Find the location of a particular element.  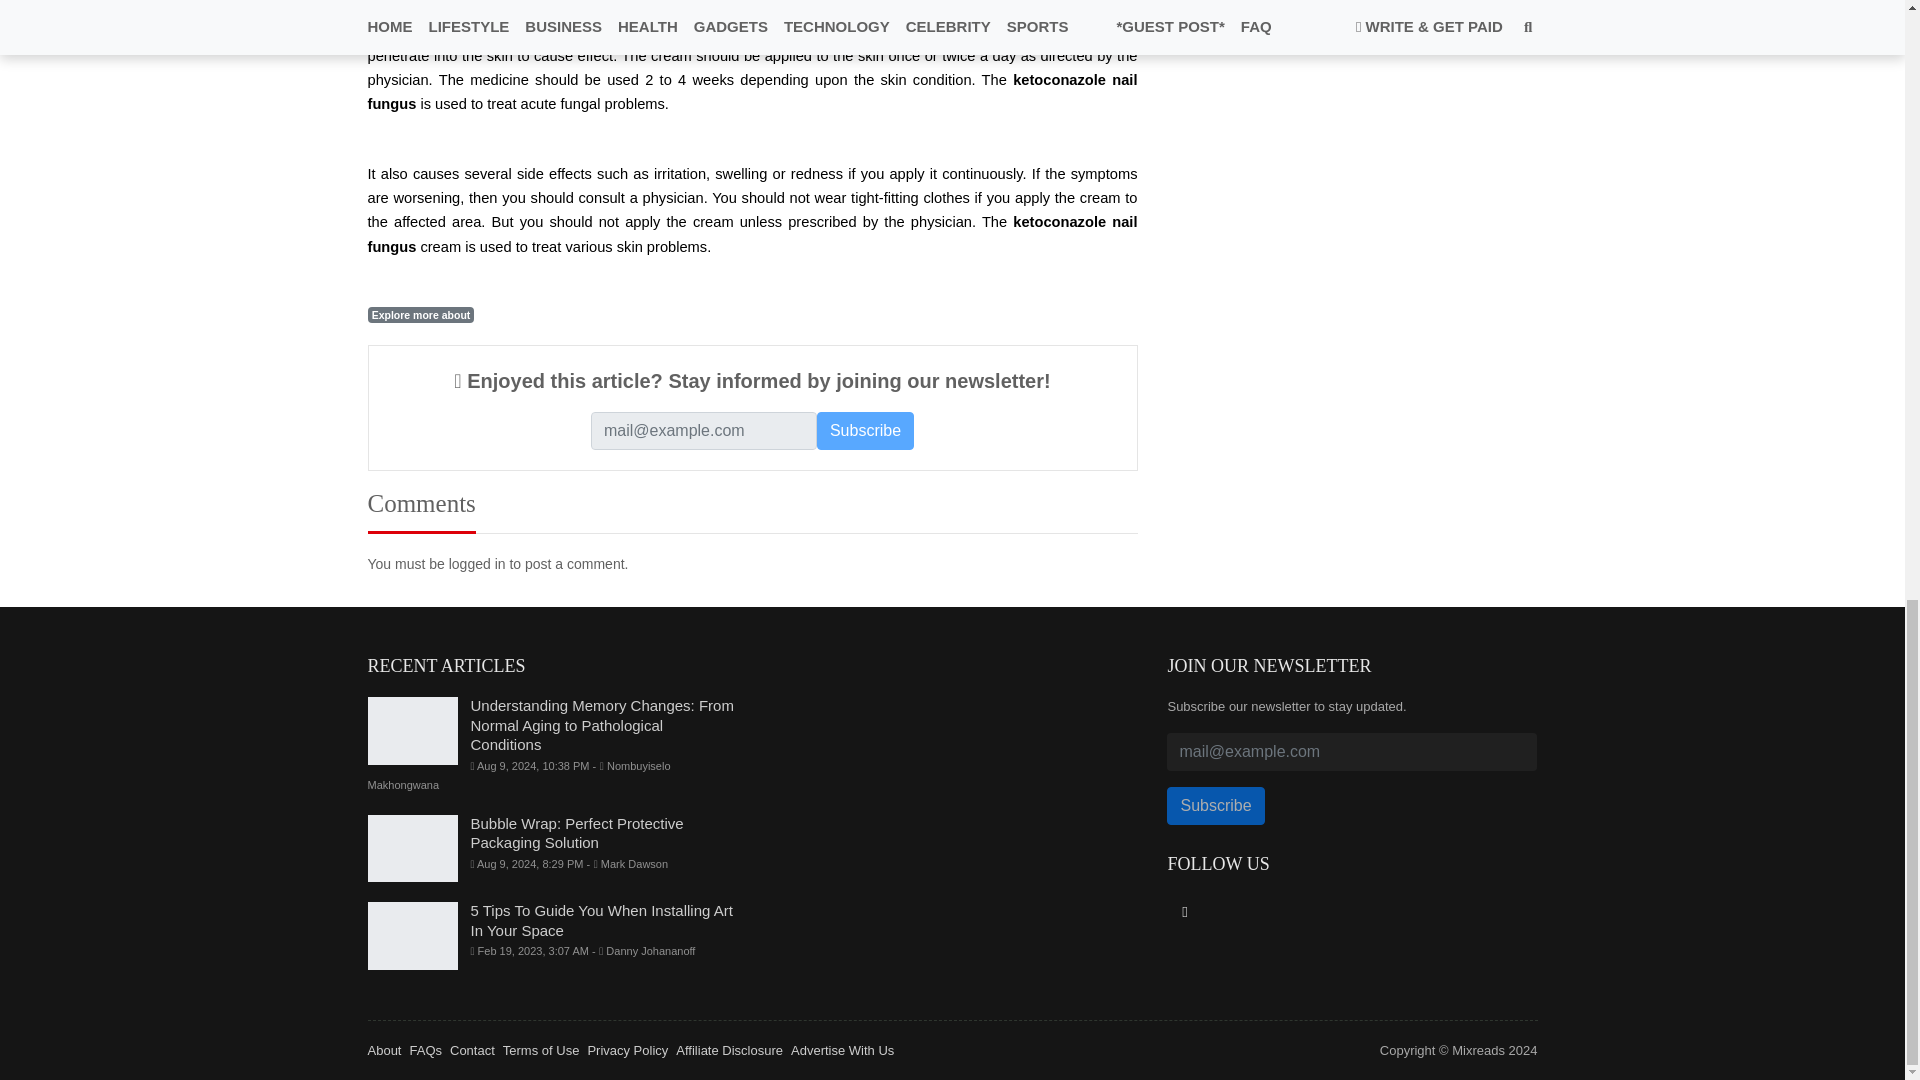

Subscribe is located at coordinates (865, 430).